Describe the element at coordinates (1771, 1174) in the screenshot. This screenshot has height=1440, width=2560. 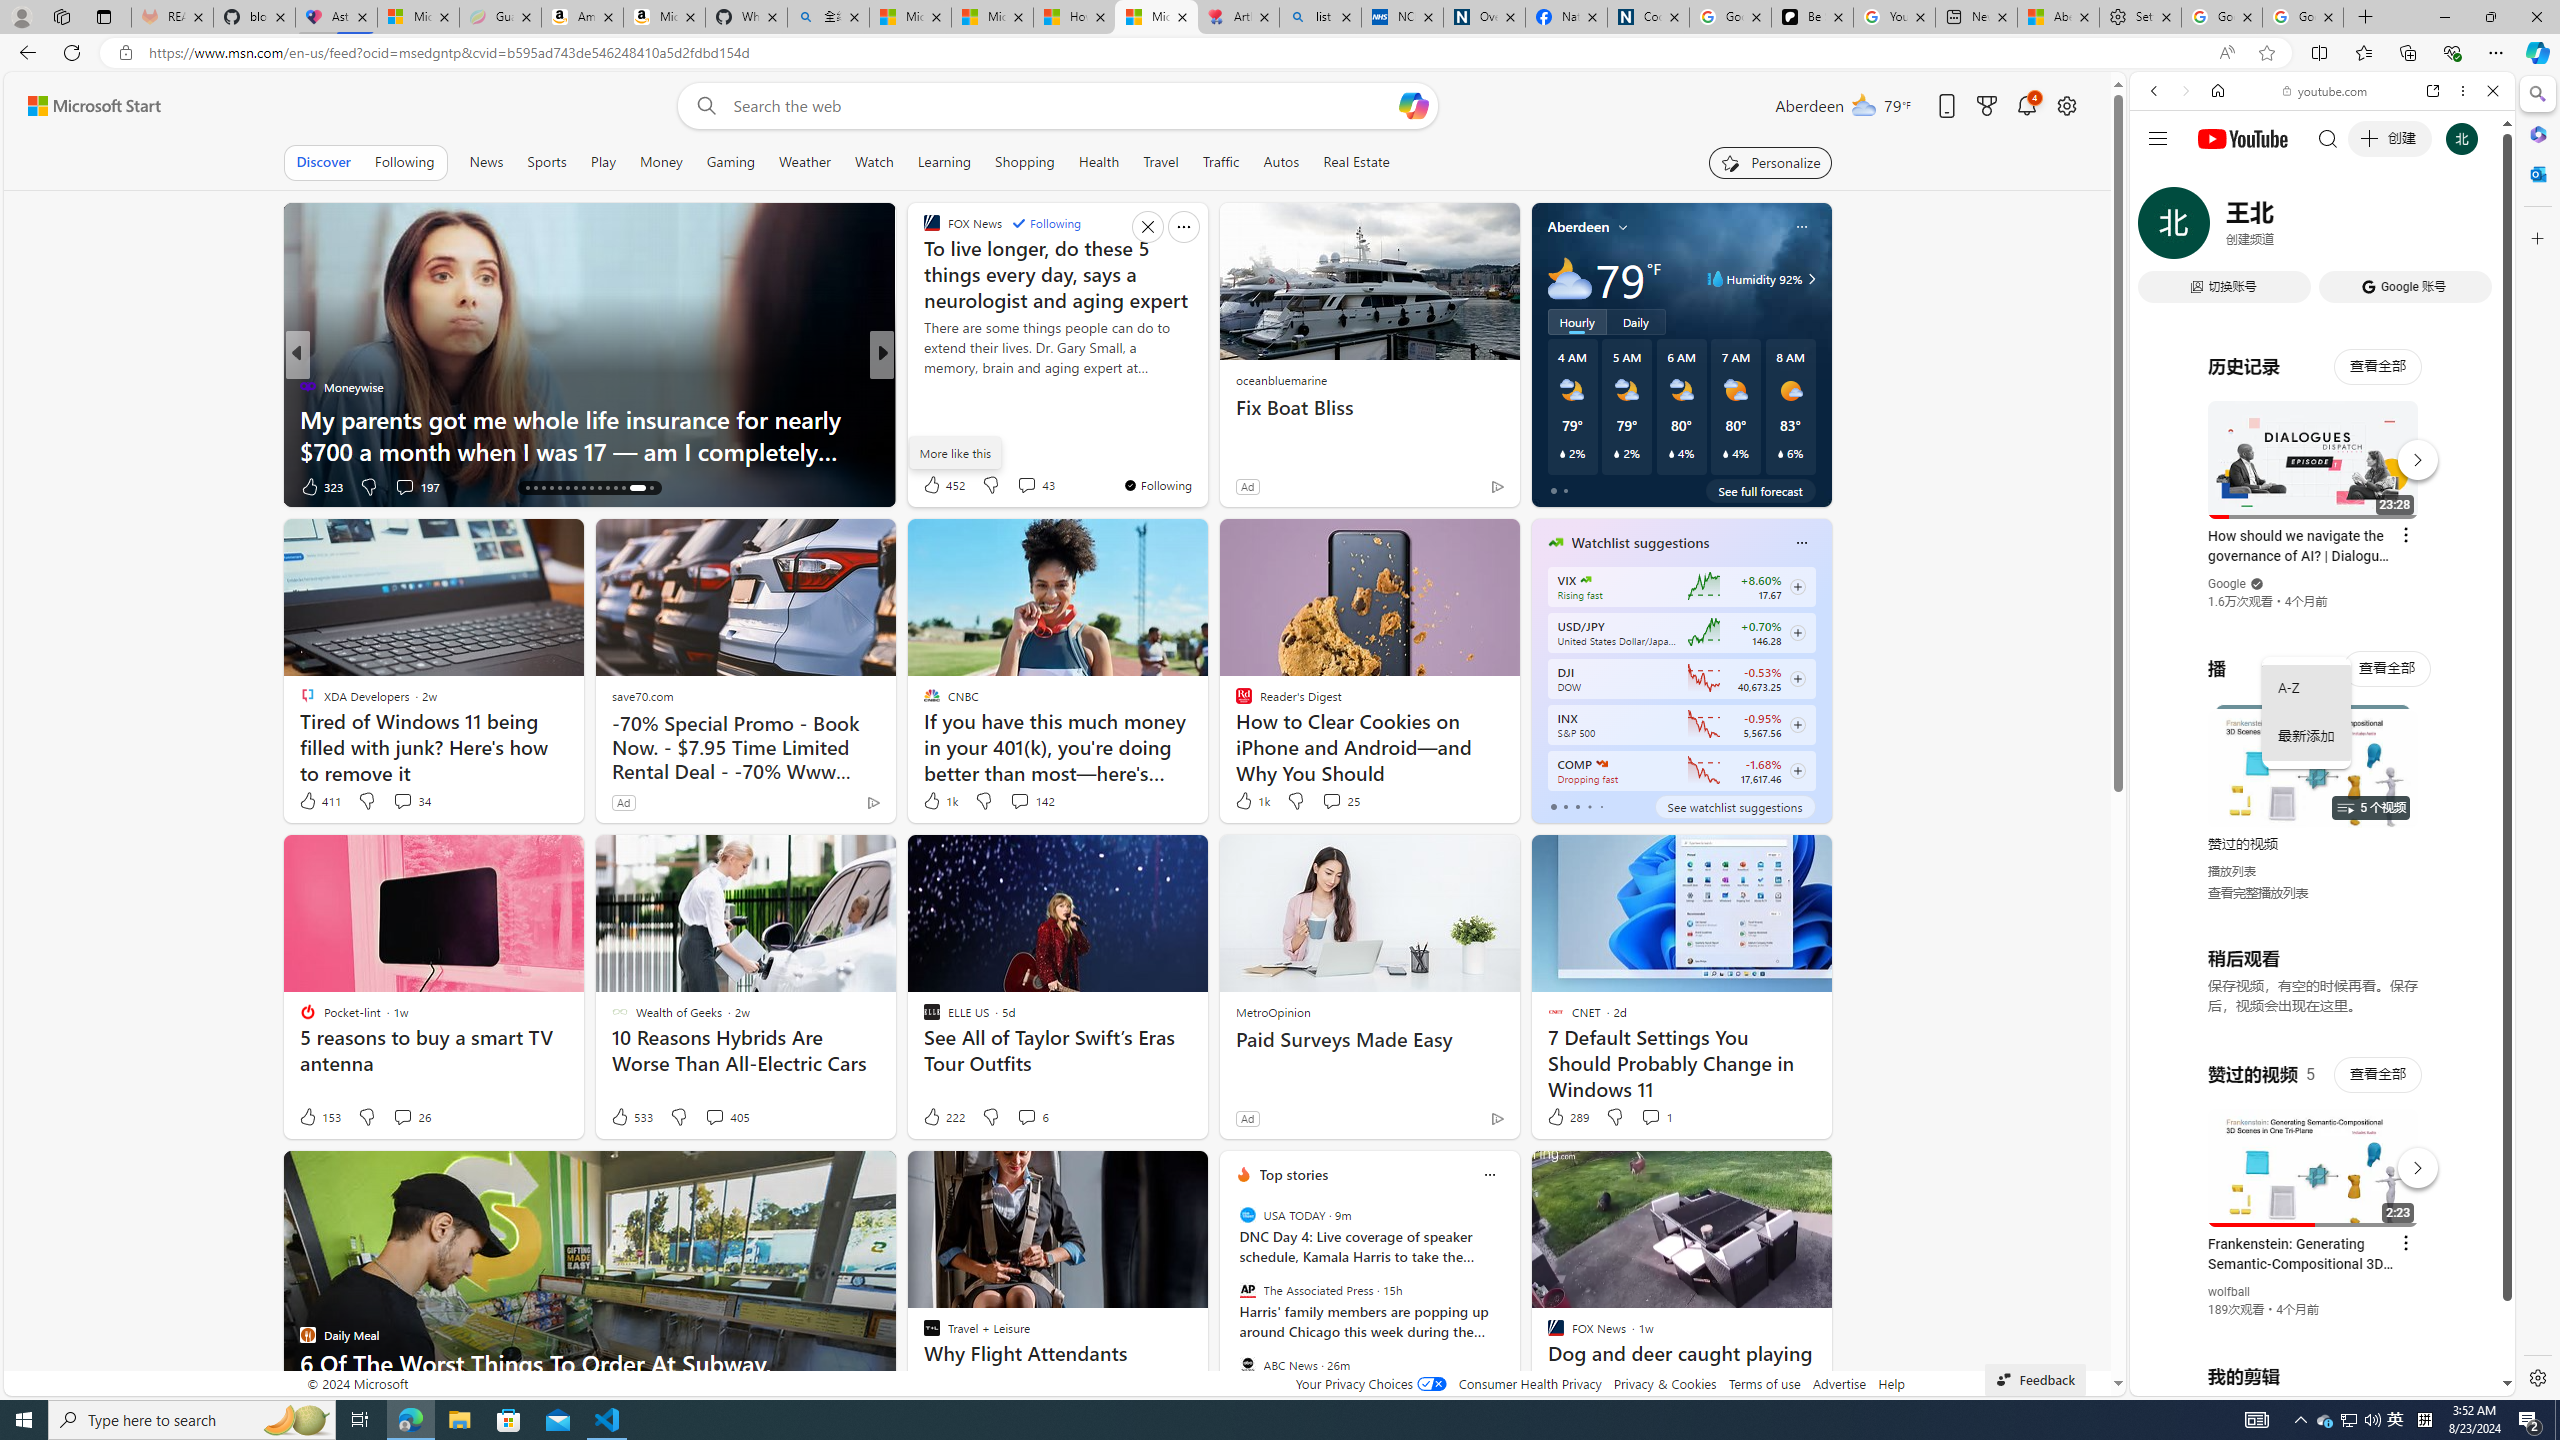
I see `Hide this story` at that location.